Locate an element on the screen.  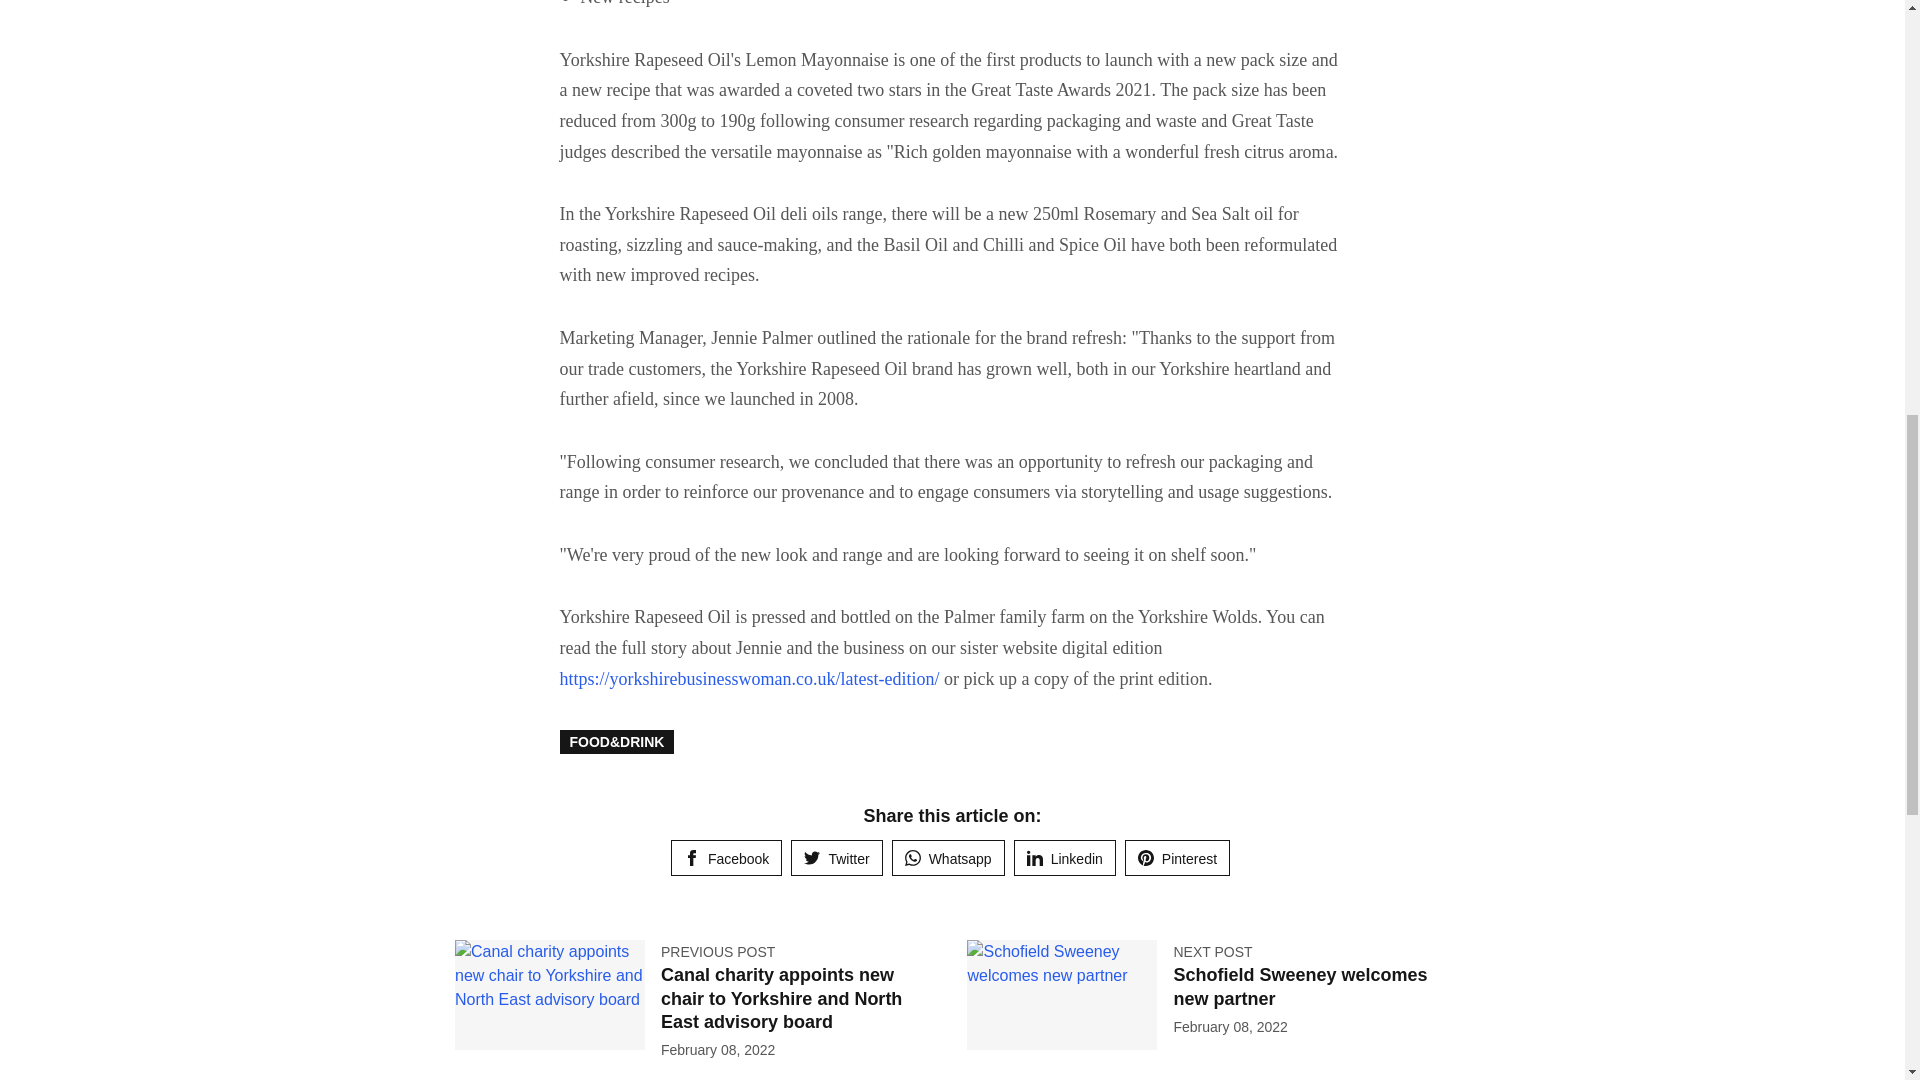
Facebook is located at coordinates (726, 858).